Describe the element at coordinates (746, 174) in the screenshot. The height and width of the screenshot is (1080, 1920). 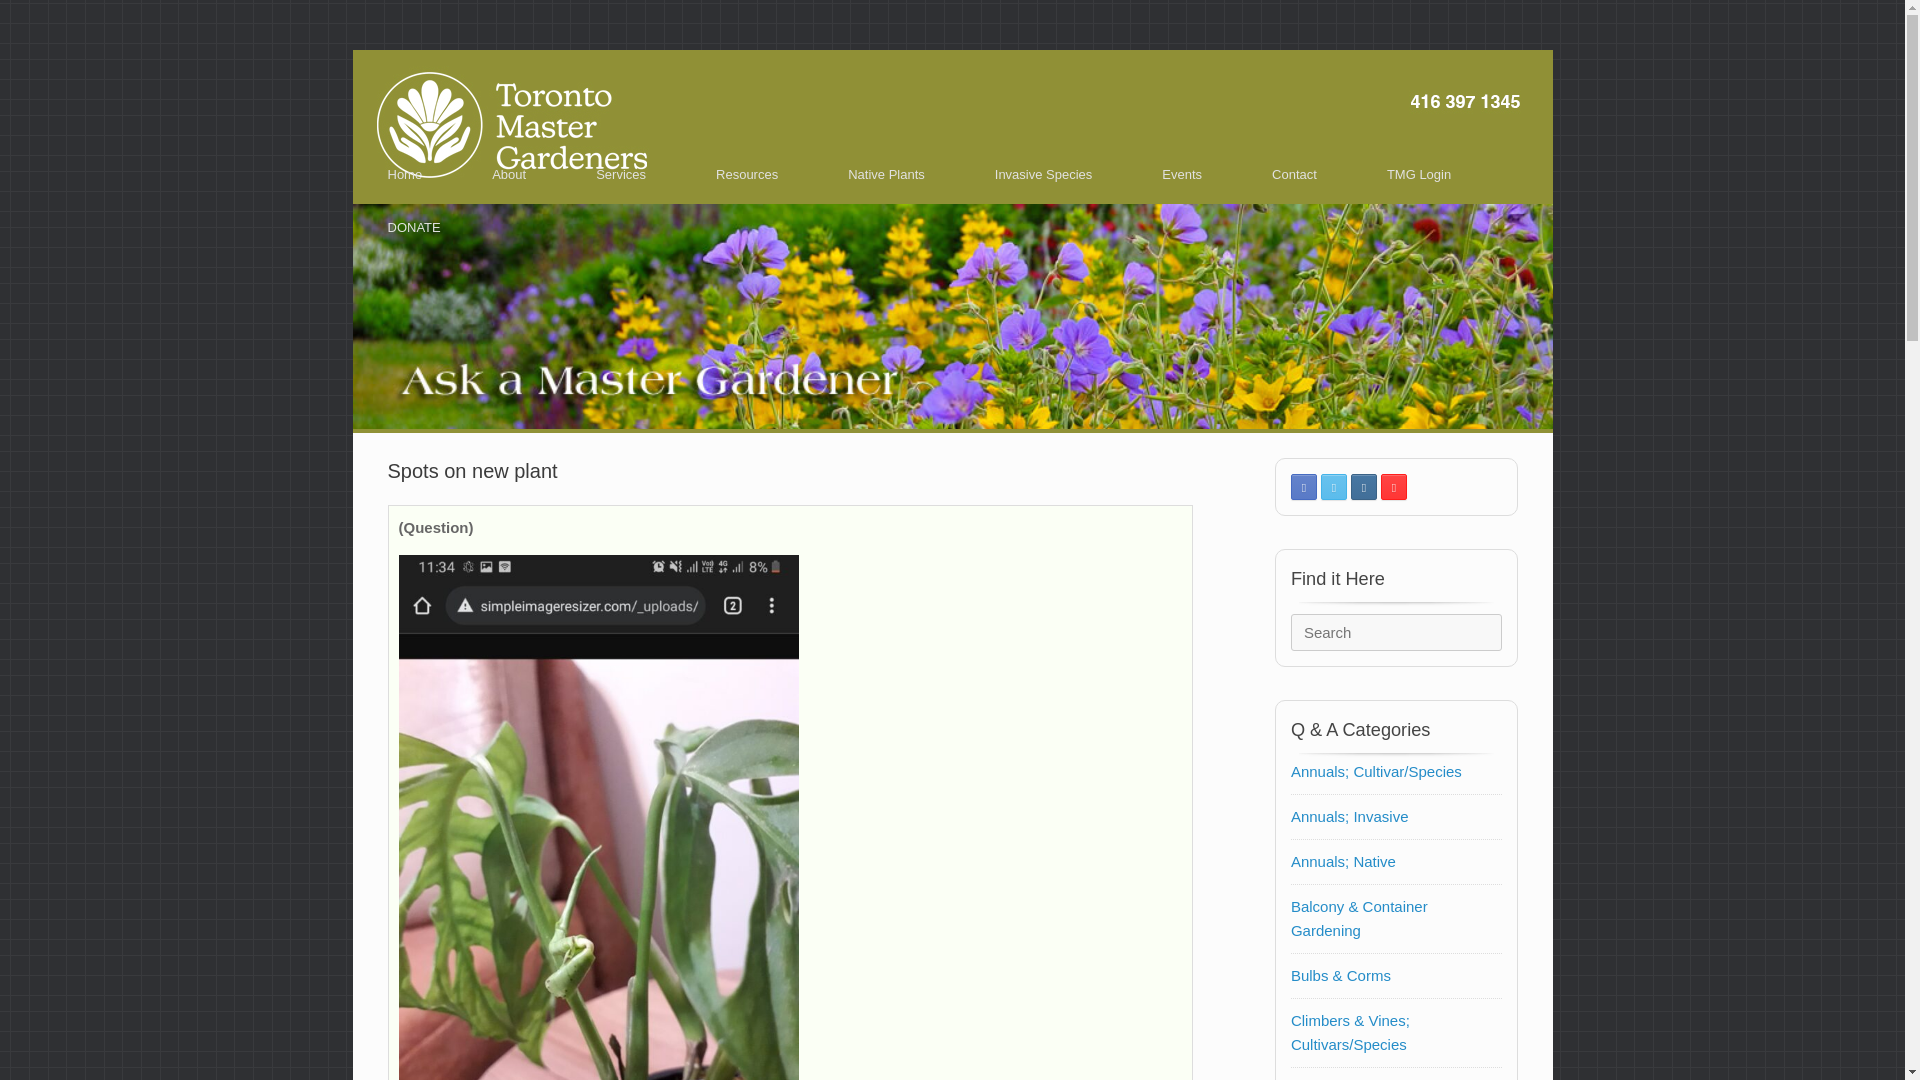
I see `Resources` at that location.